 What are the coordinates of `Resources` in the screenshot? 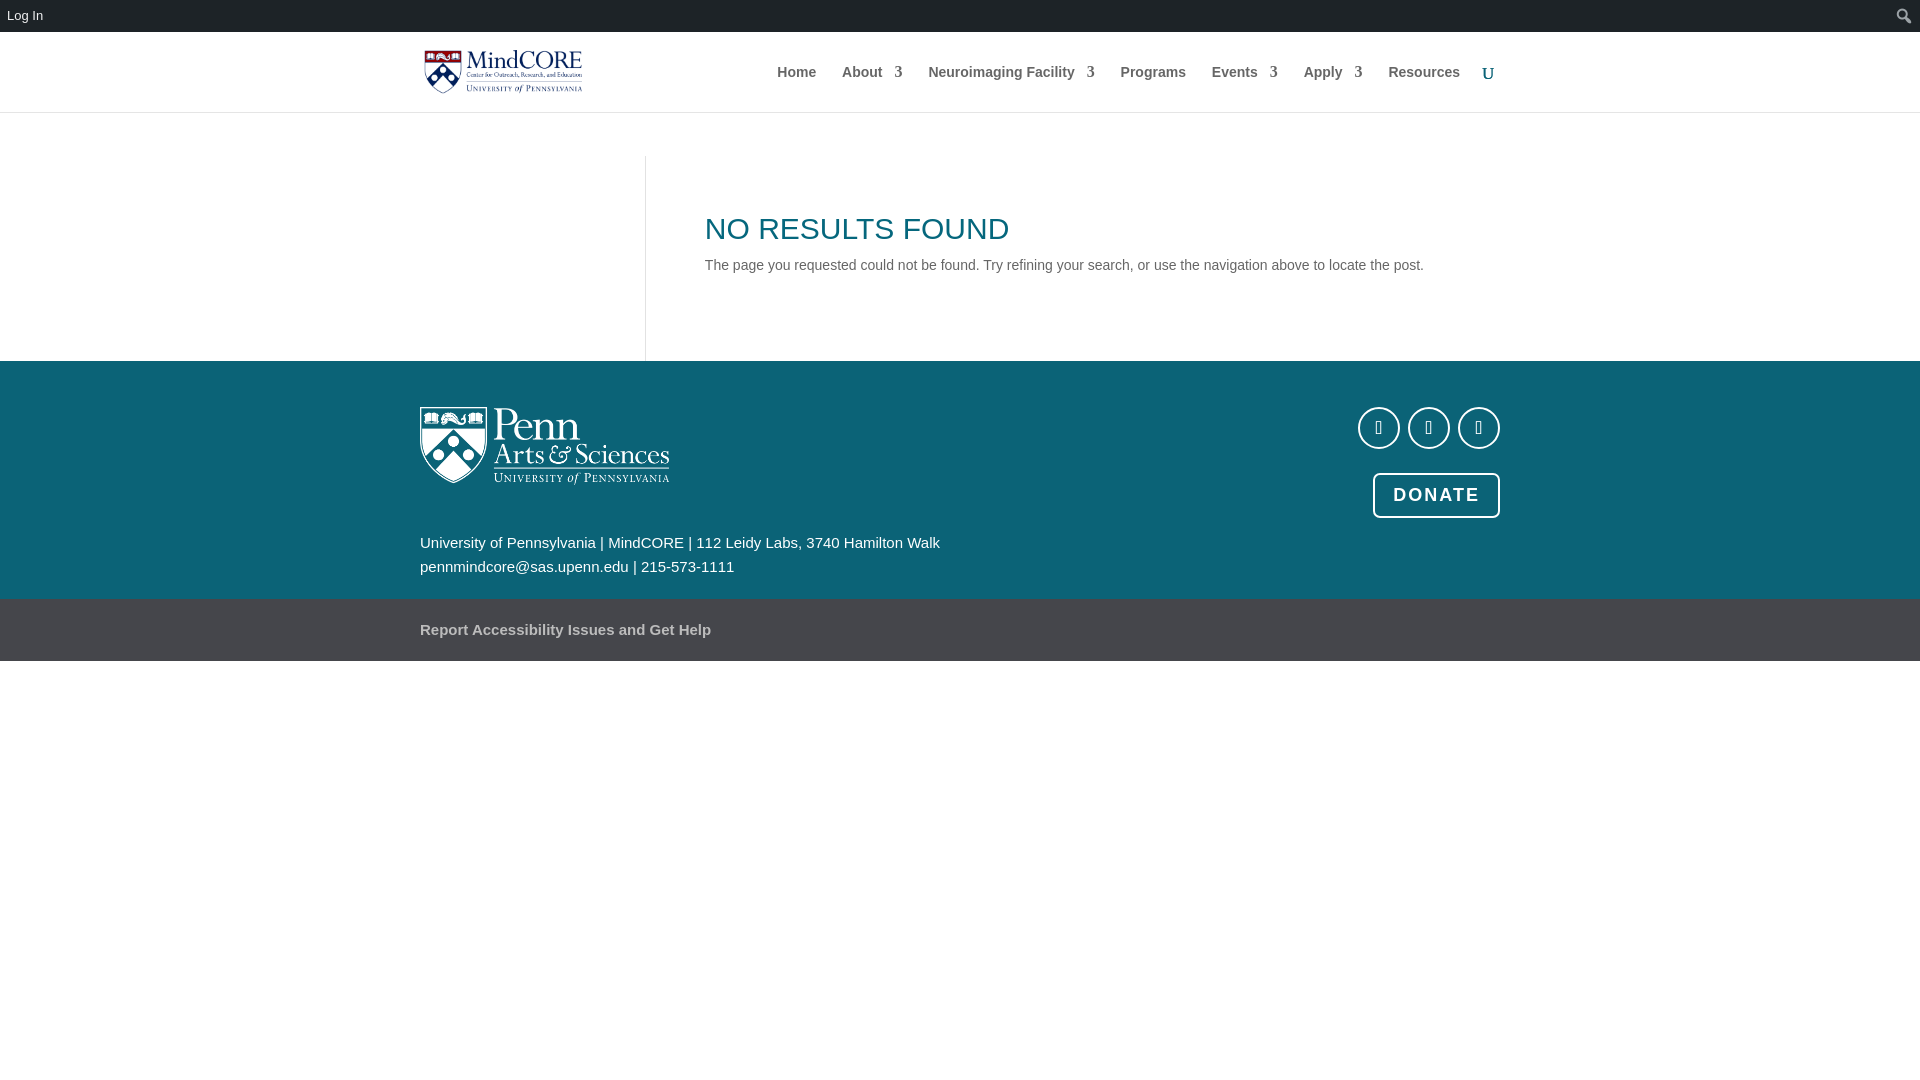 It's located at (1424, 88).